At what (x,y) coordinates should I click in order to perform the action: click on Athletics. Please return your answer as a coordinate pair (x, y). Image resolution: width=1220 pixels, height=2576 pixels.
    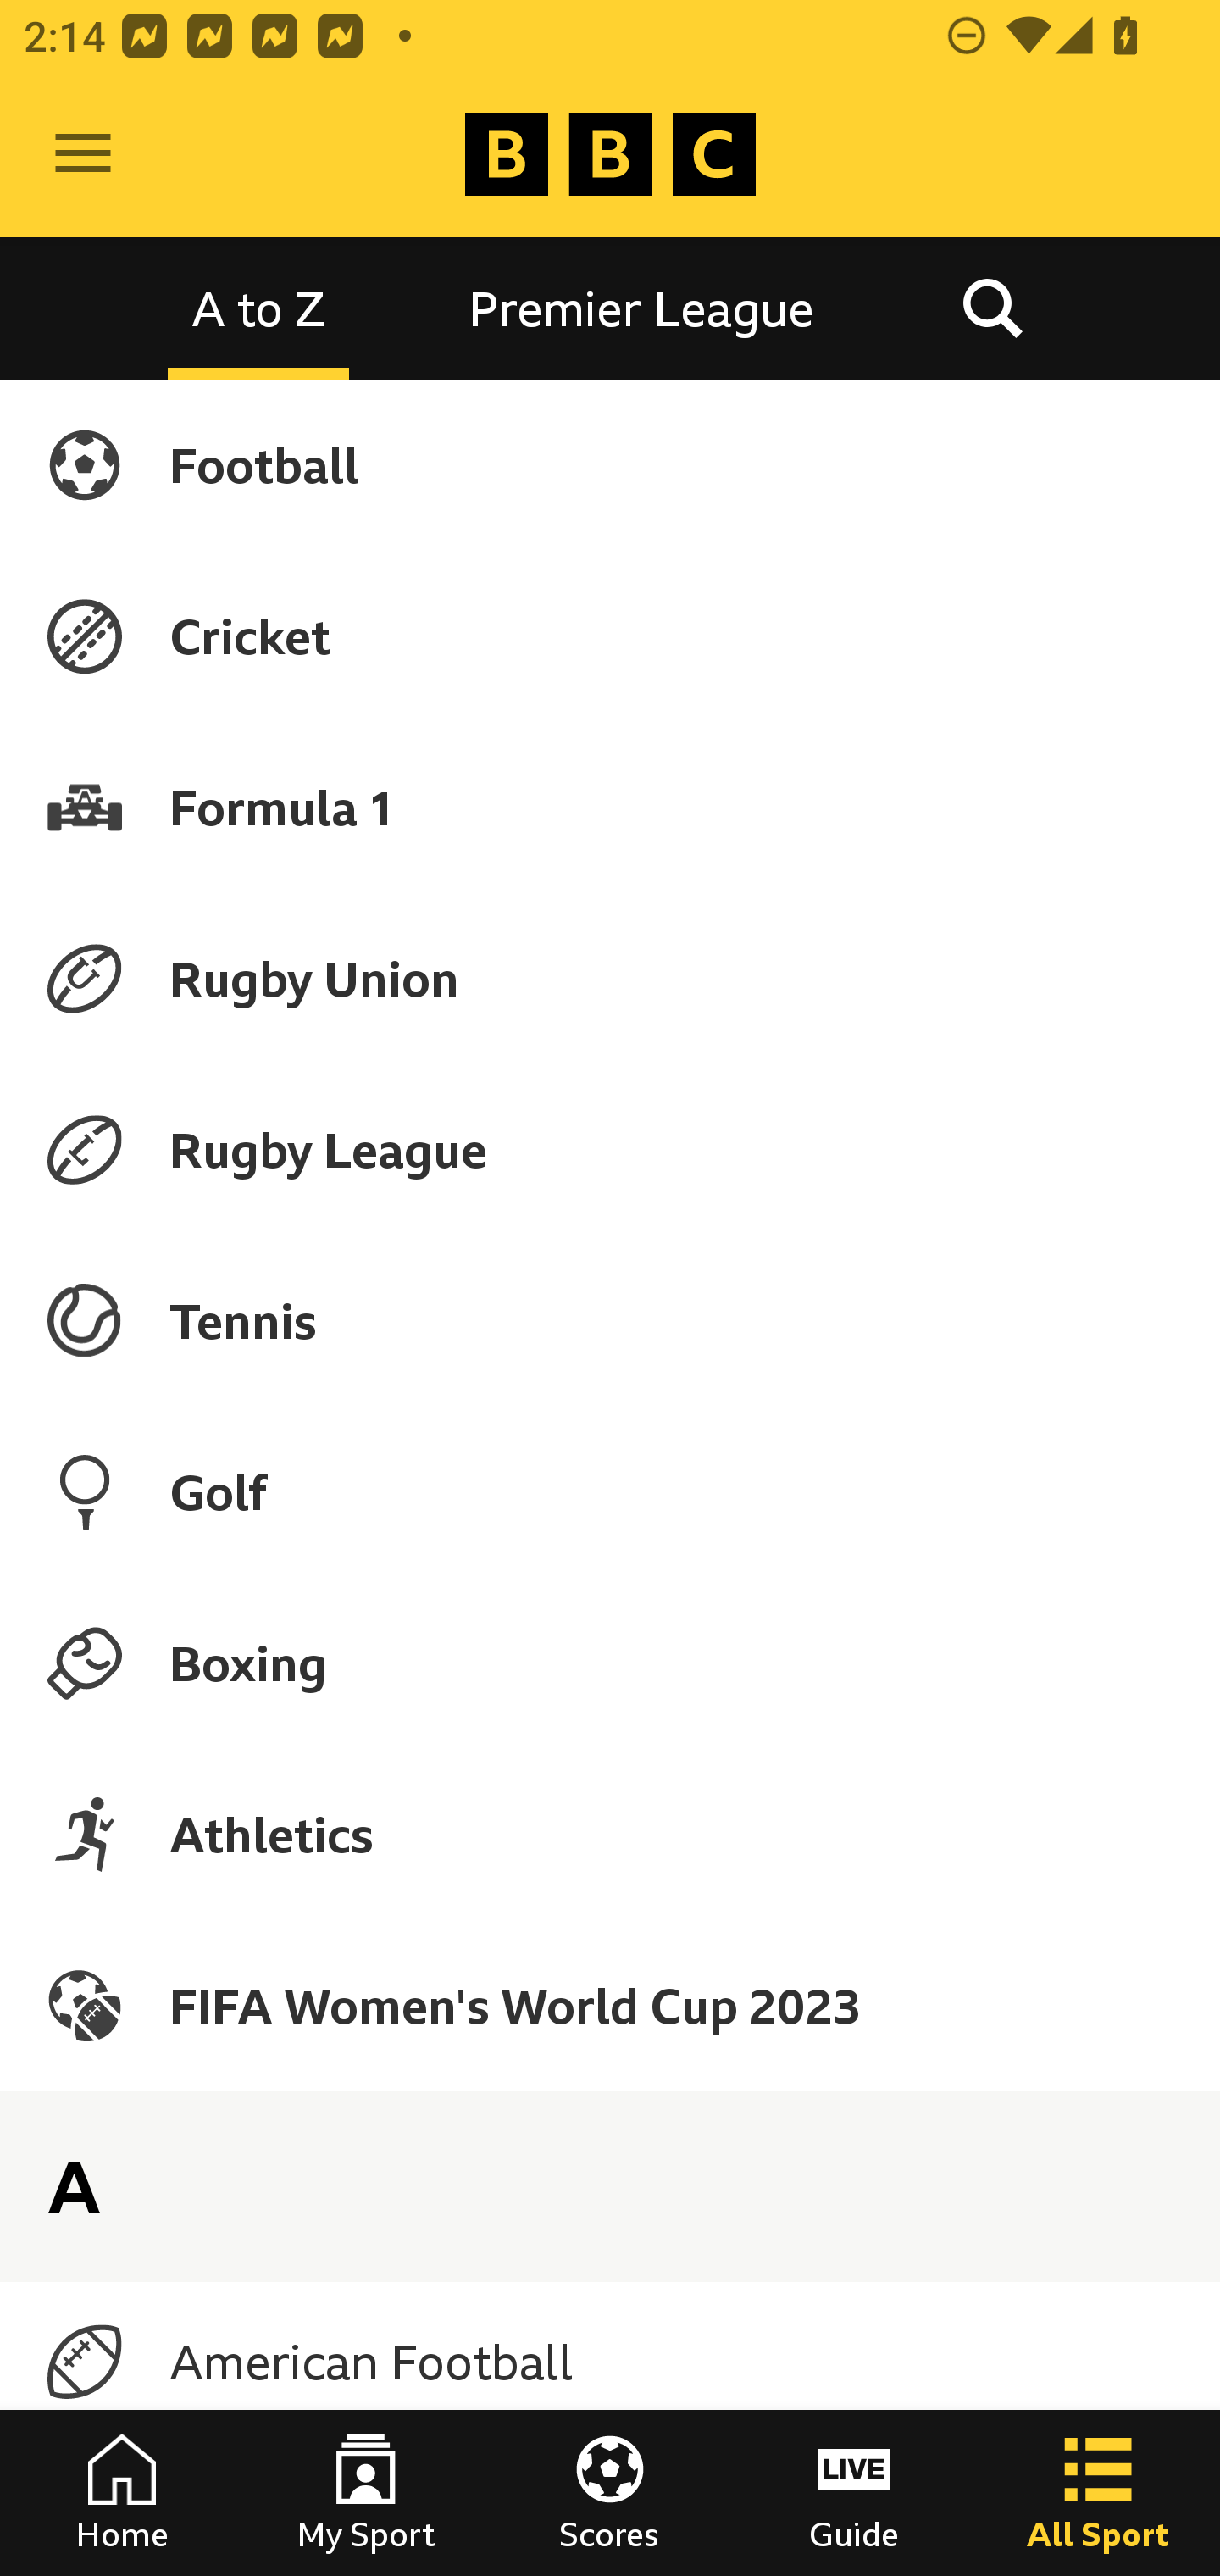
    Looking at the image, I should click on (610, 1834).